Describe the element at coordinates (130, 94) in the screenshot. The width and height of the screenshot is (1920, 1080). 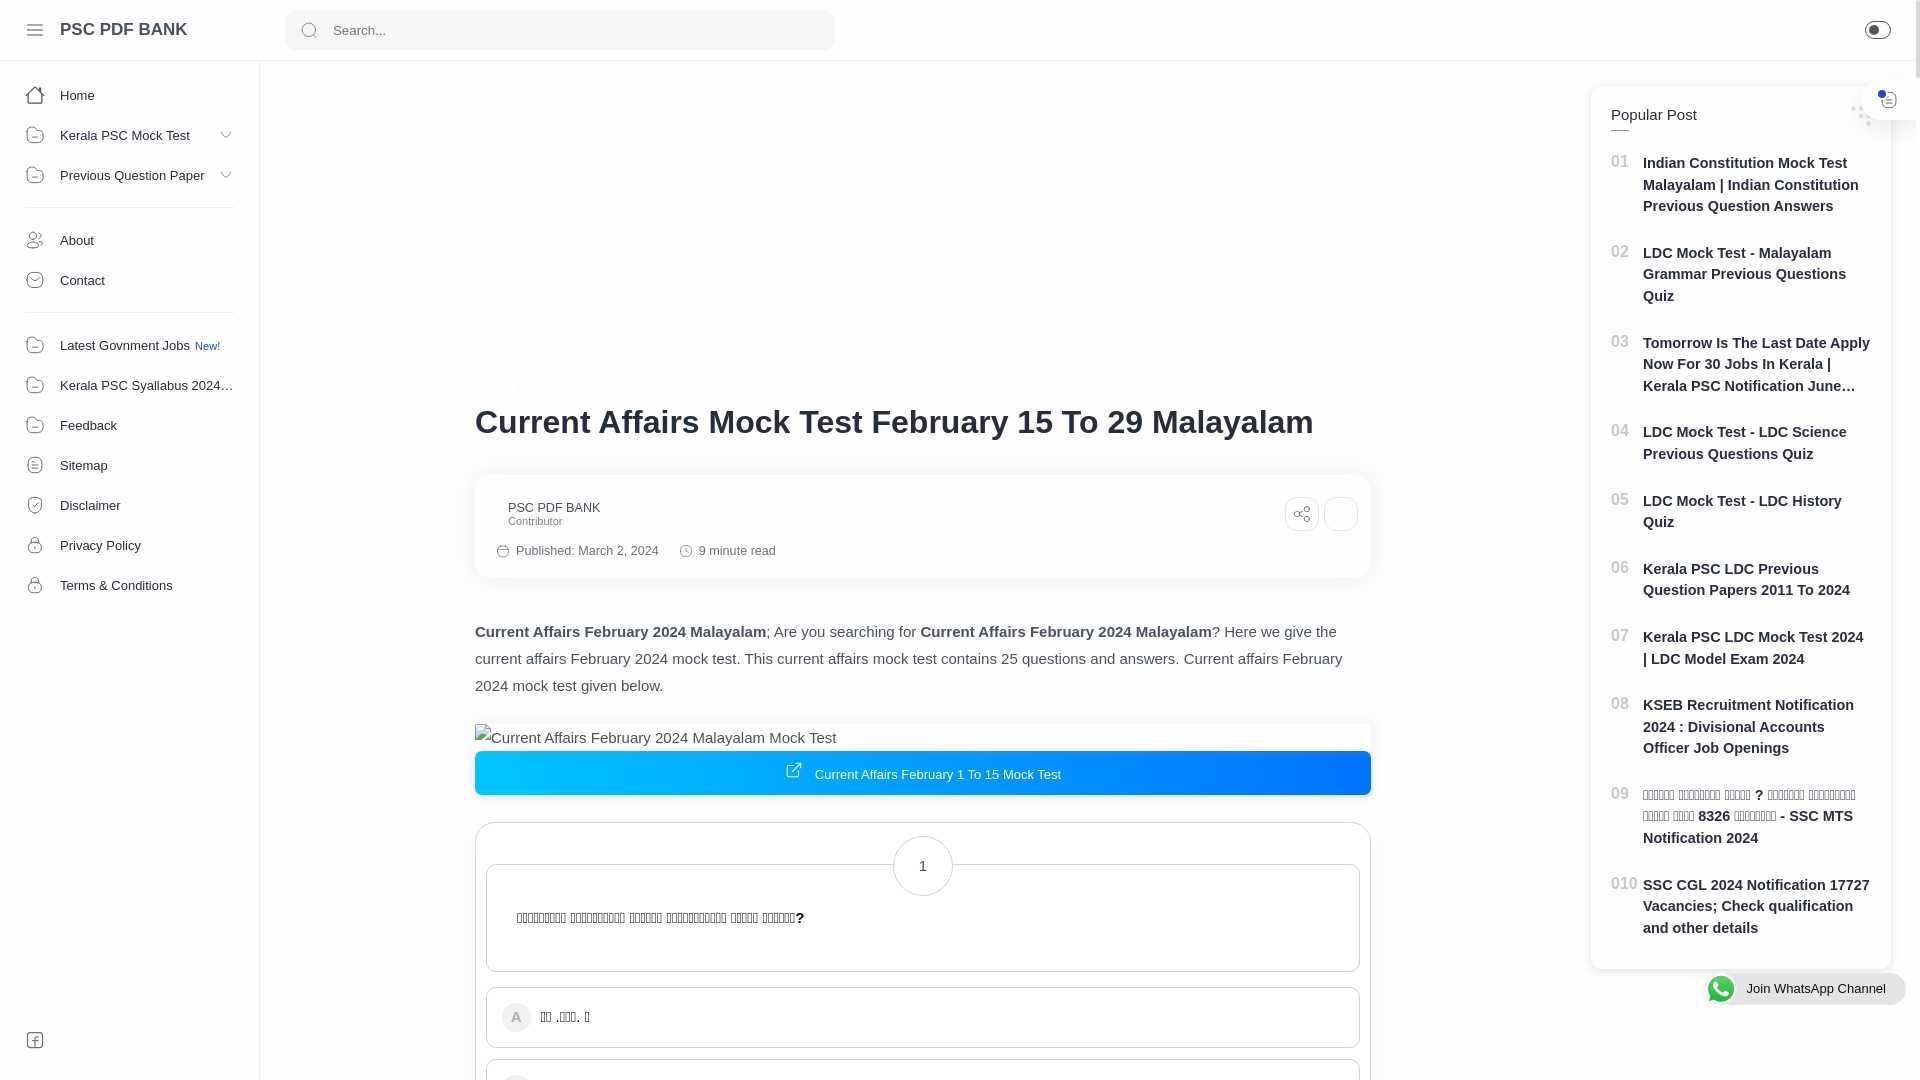
I see `Home` at that location.